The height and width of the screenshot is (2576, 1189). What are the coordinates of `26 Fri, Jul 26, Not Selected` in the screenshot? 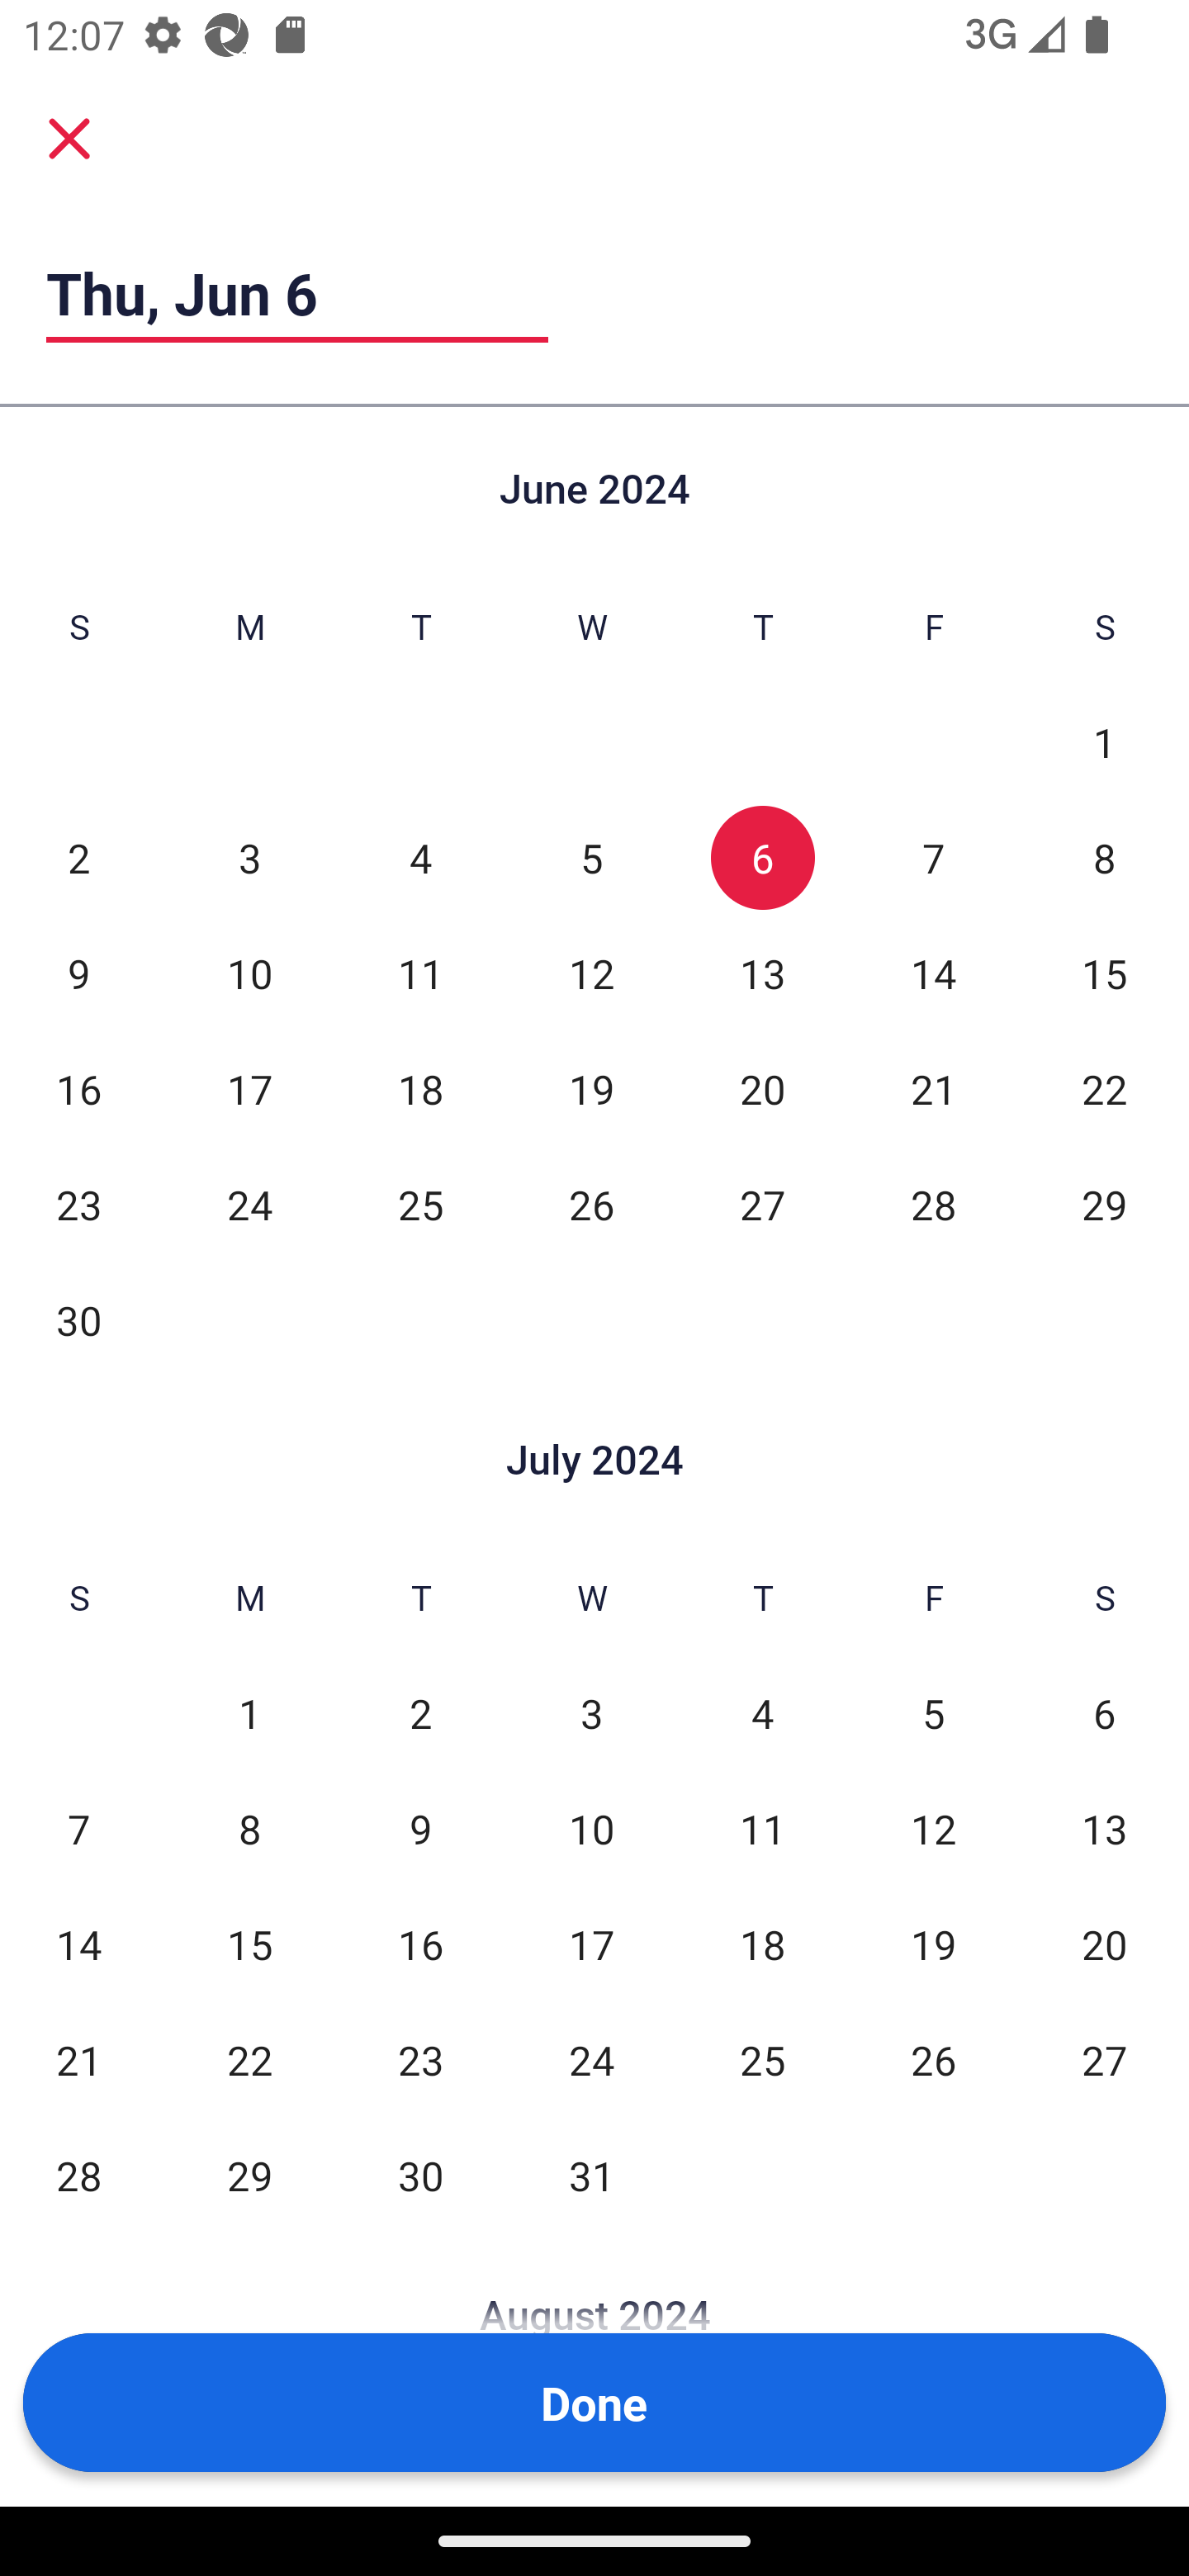 It's located at (933, 2059).